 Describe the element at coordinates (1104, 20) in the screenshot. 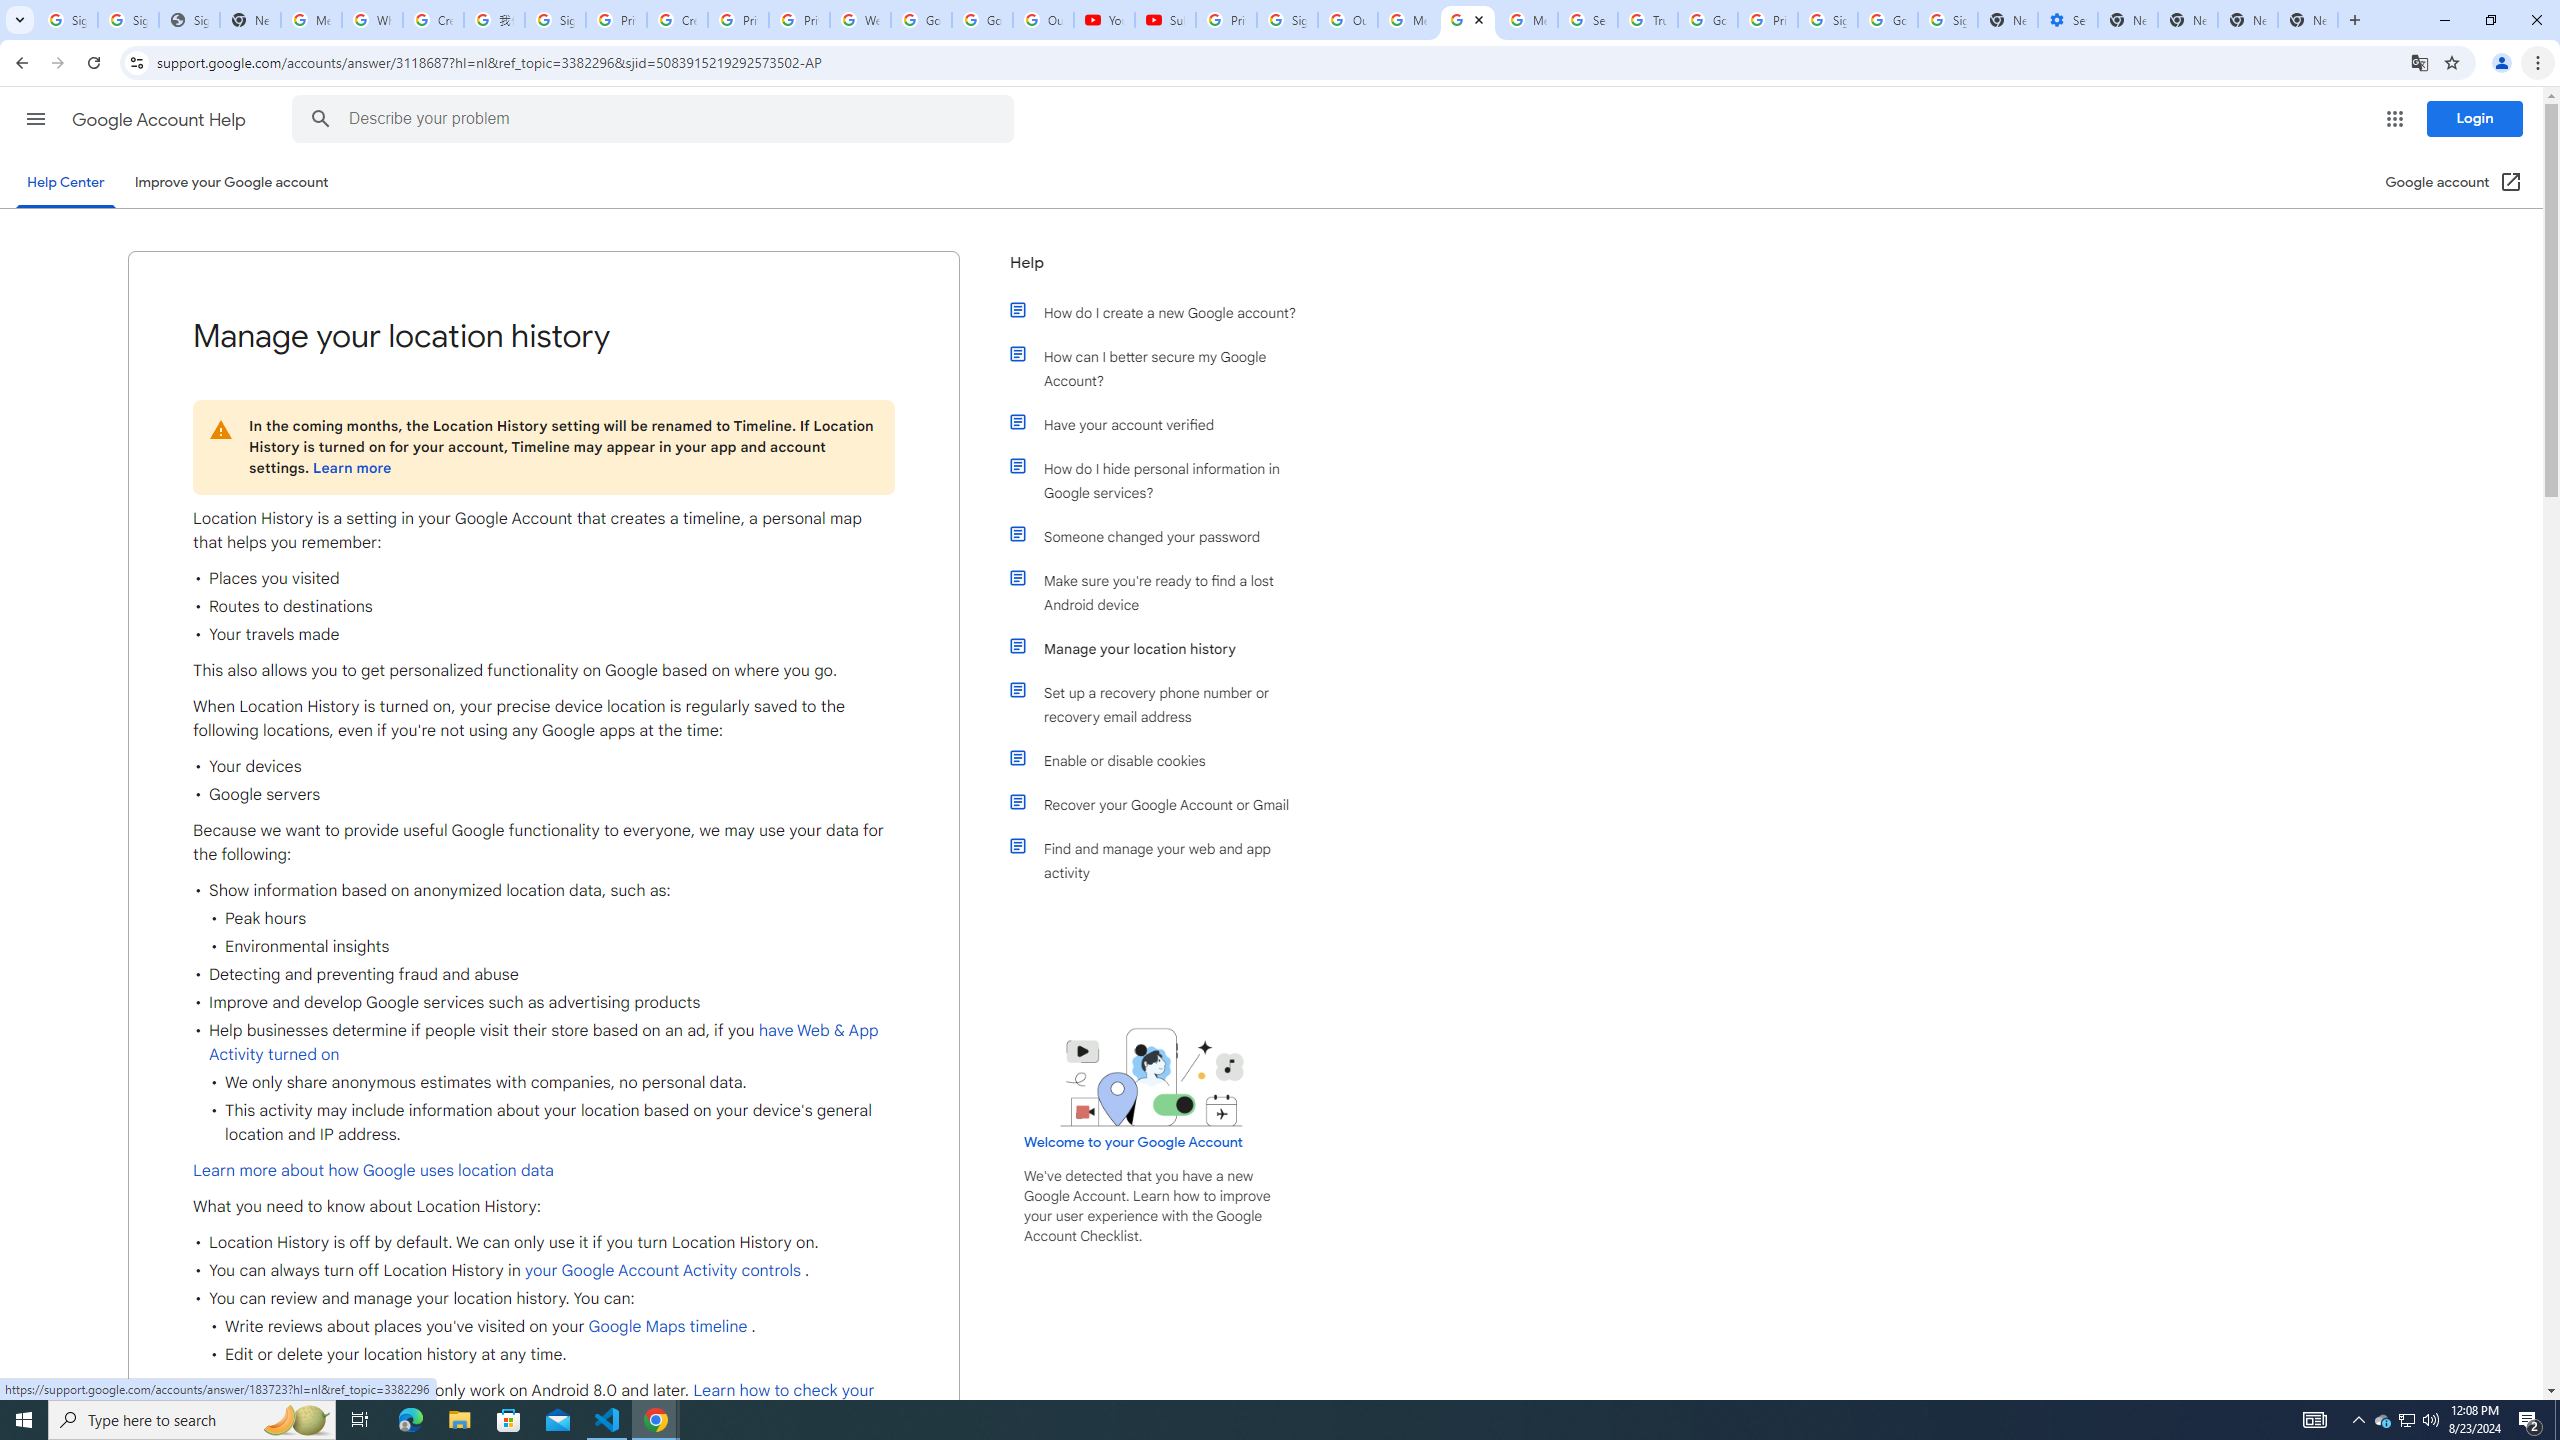

I see `YouTube` at that location.